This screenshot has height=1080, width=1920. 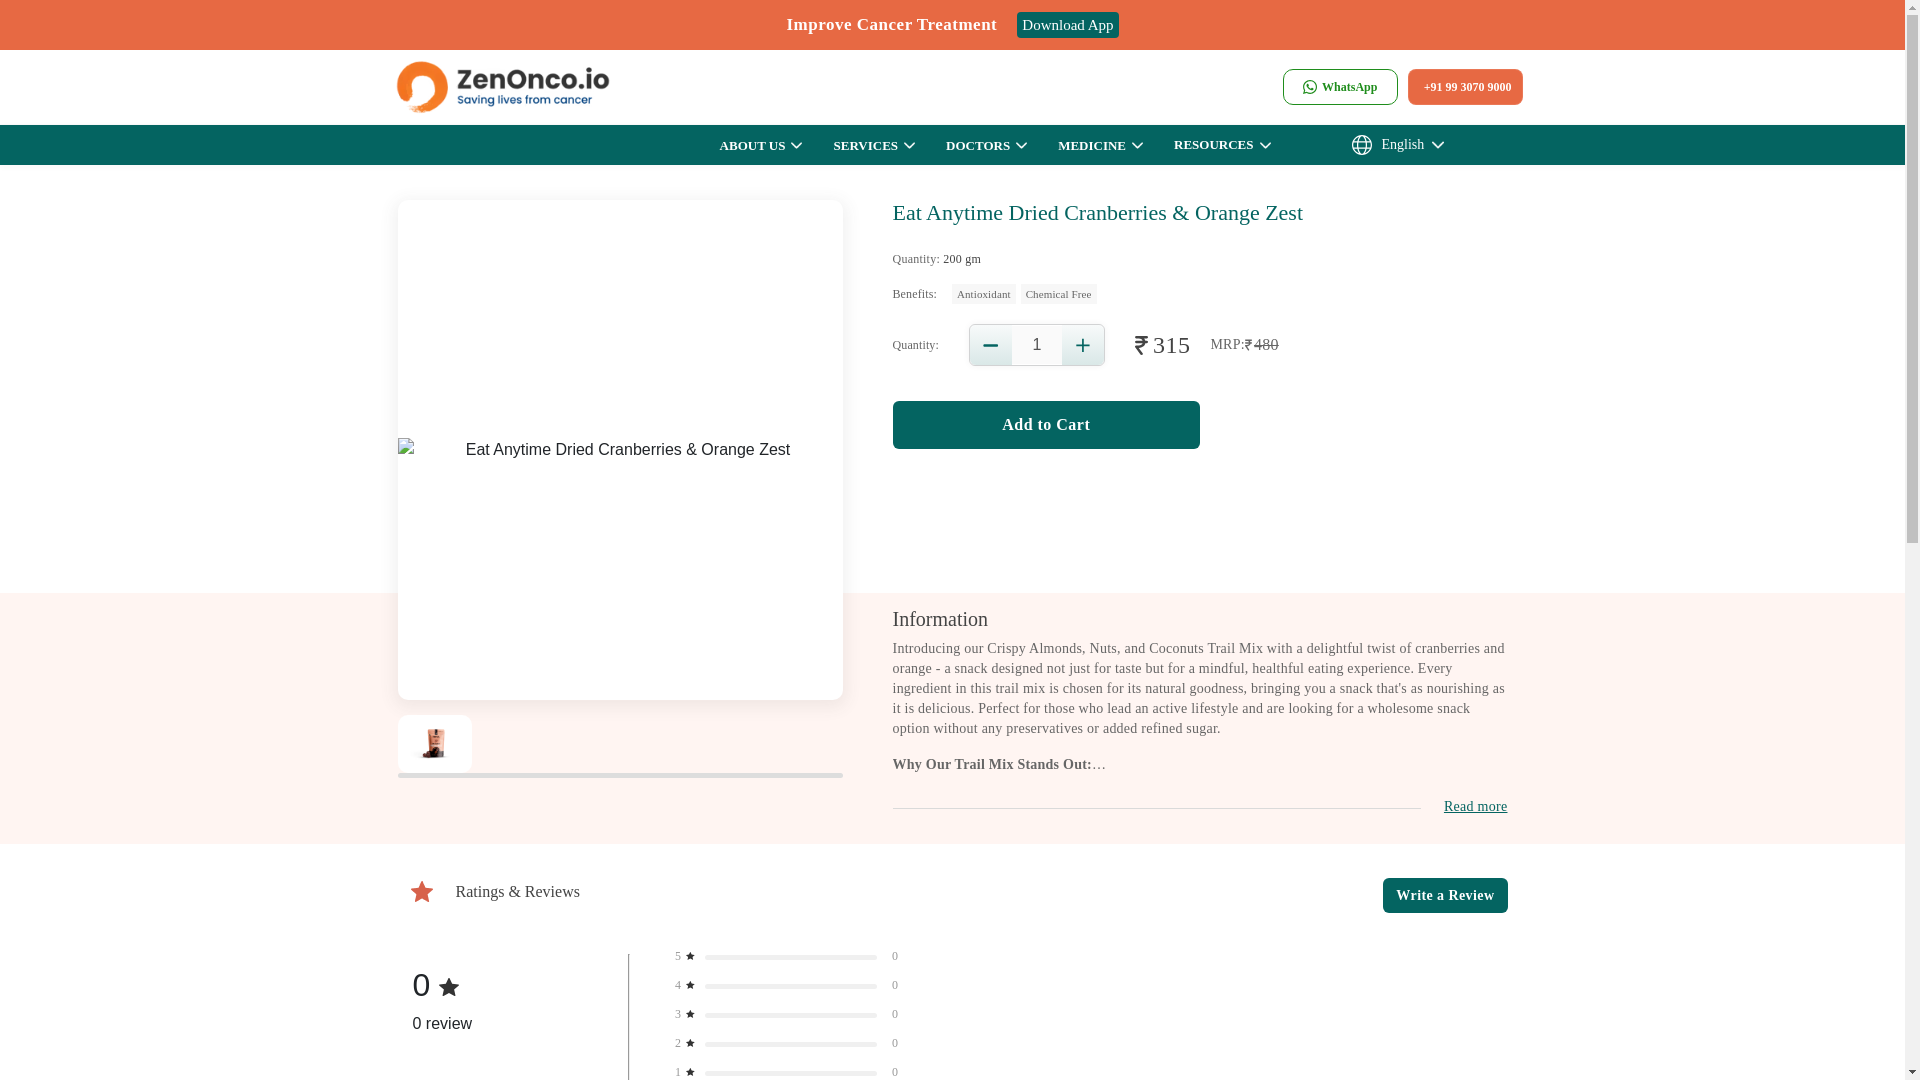 What do you see at coordinates (984, 294) in the screenshot?
I see `Antioxidant` at bounding box center [984, 294].